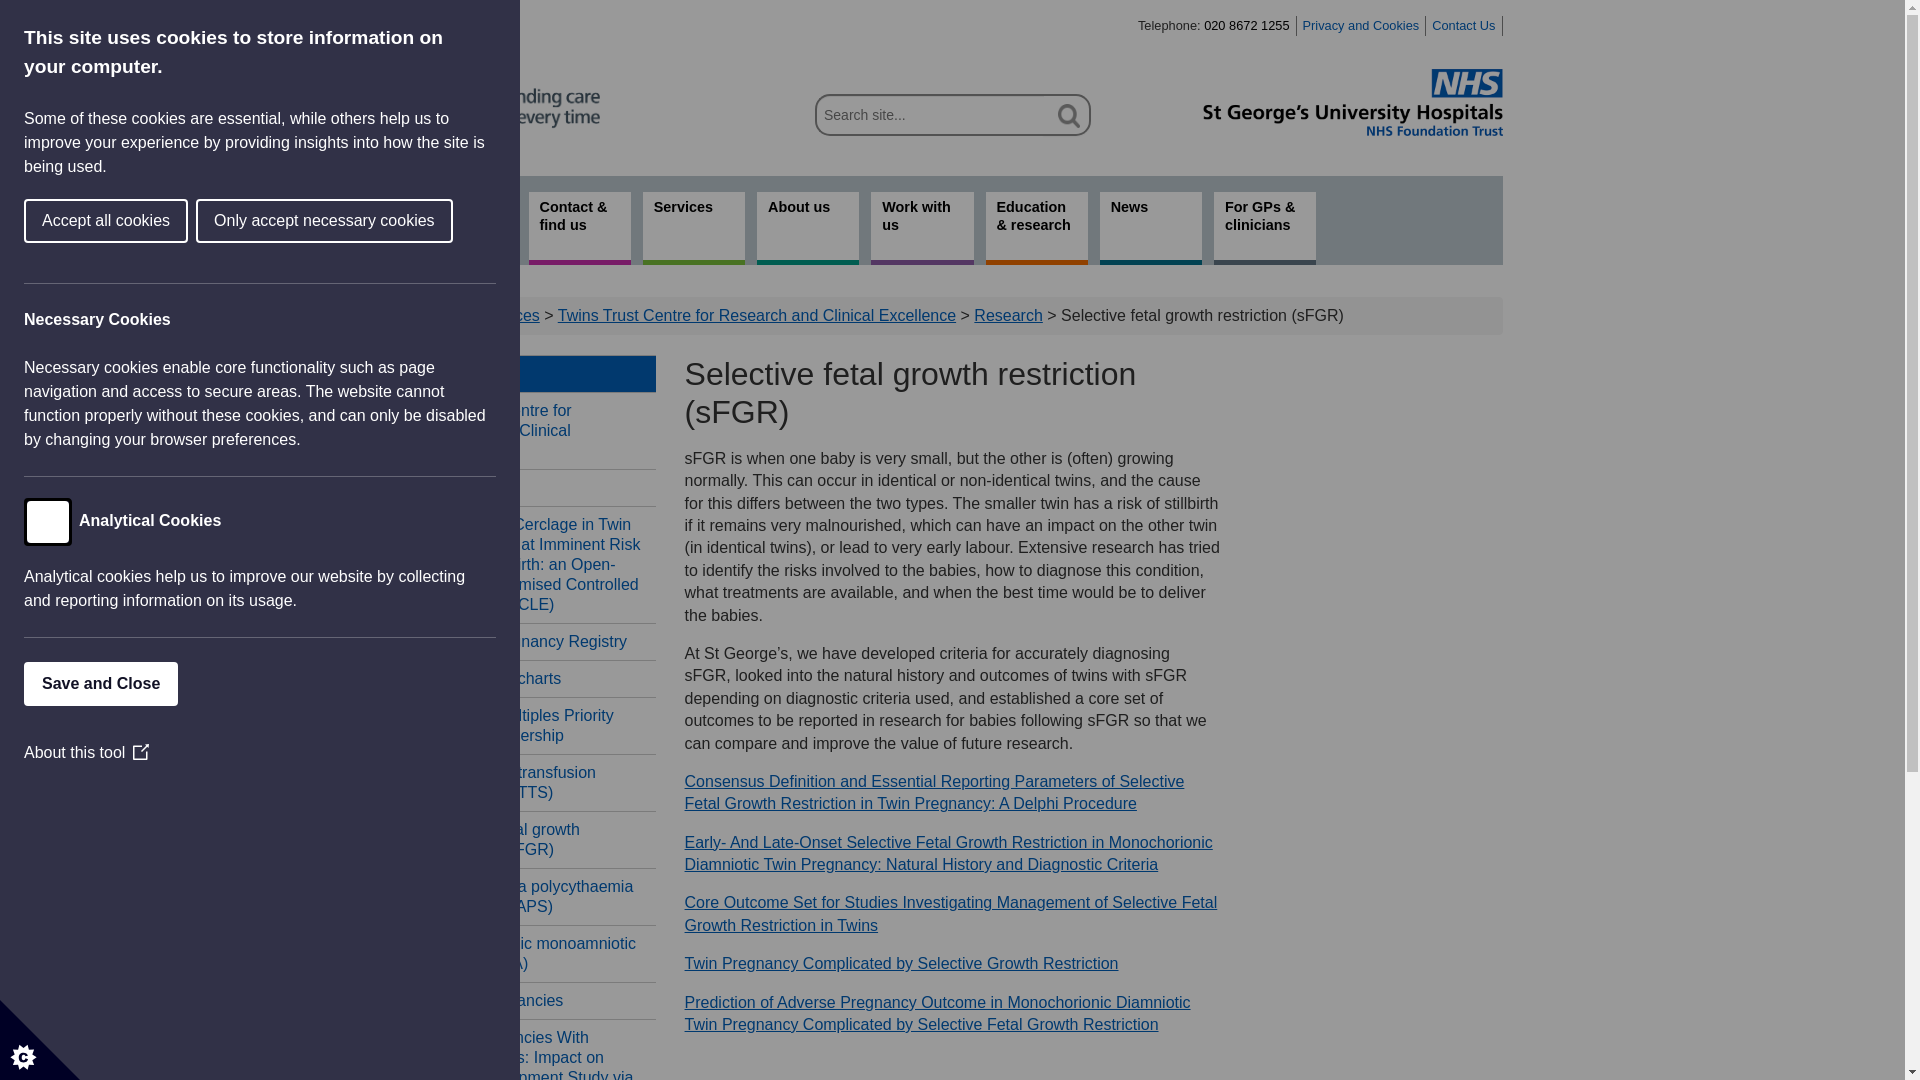 This screenshot has height=1080, width=1920. Describe the element at coordinates (694, 228) in the screenshot. I see `Services` at that location.